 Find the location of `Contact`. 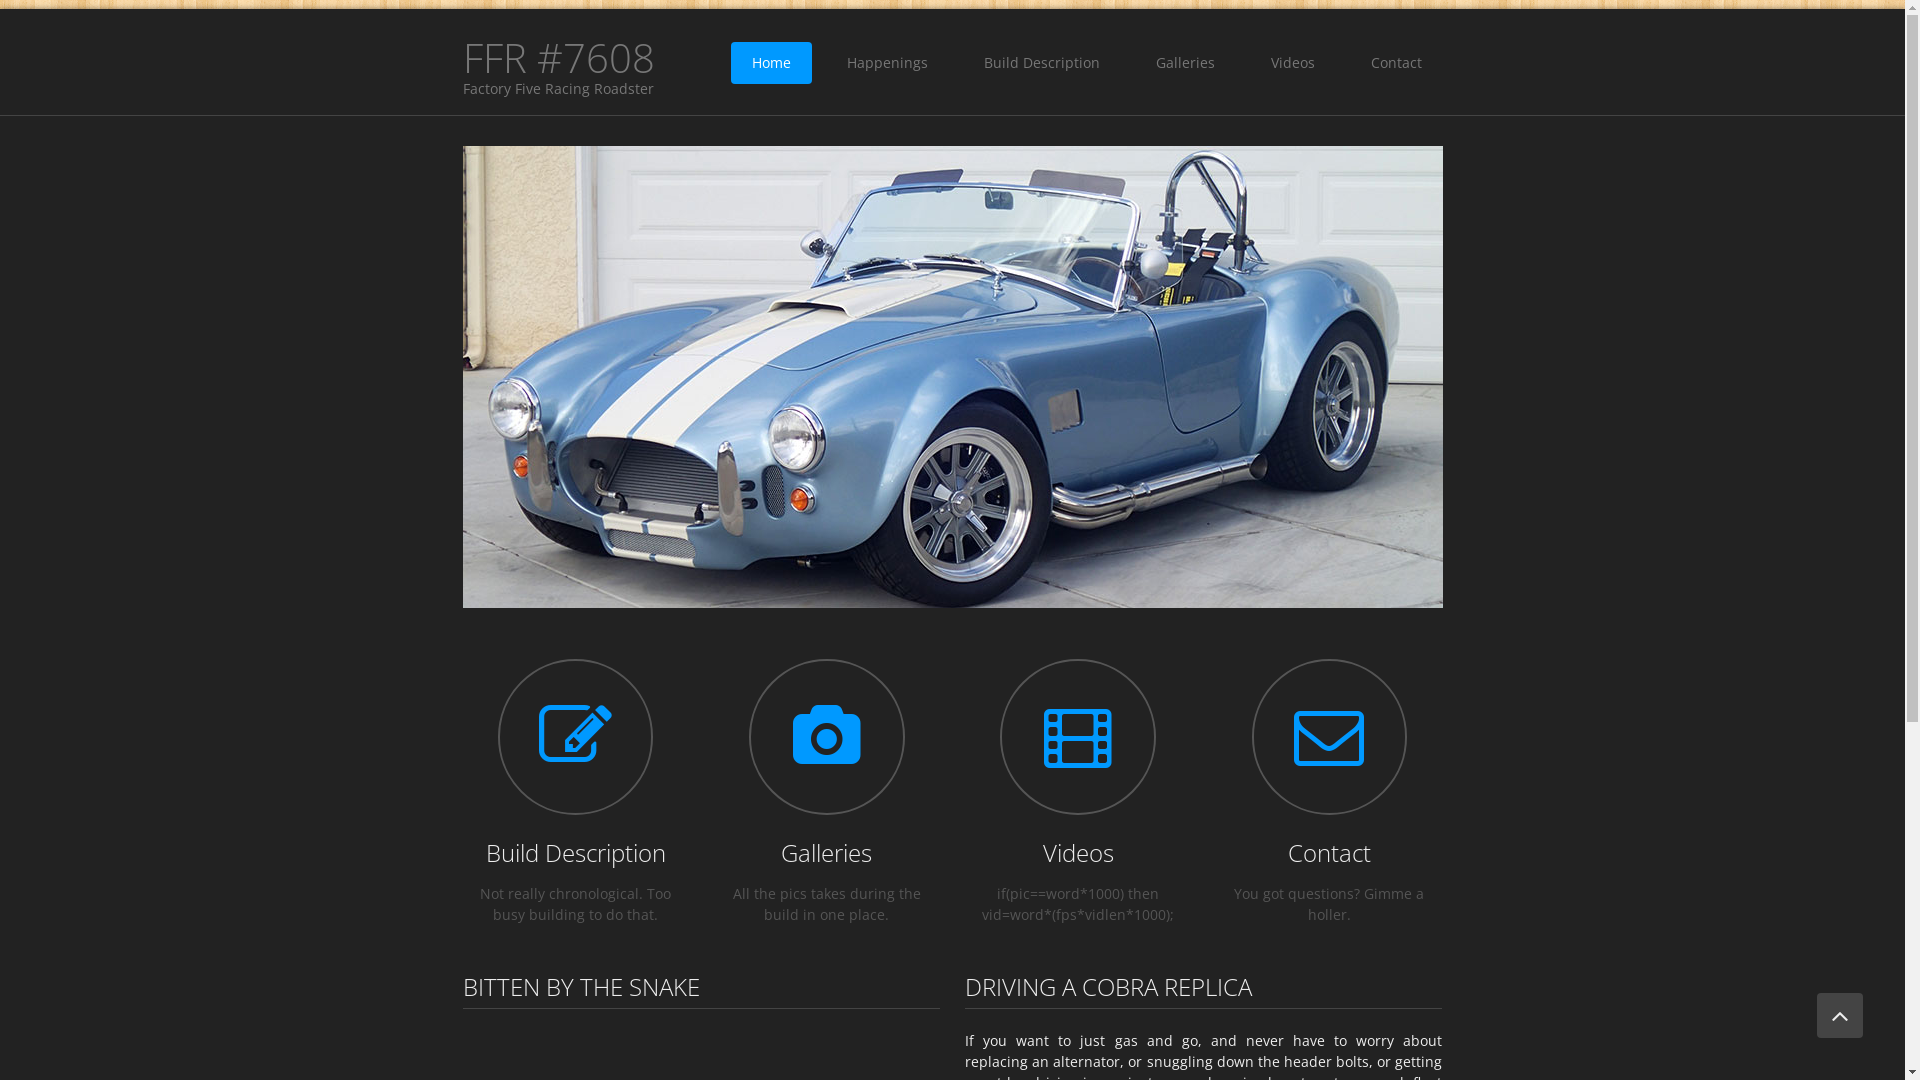

Contact is located at coordinates (1330, 852).